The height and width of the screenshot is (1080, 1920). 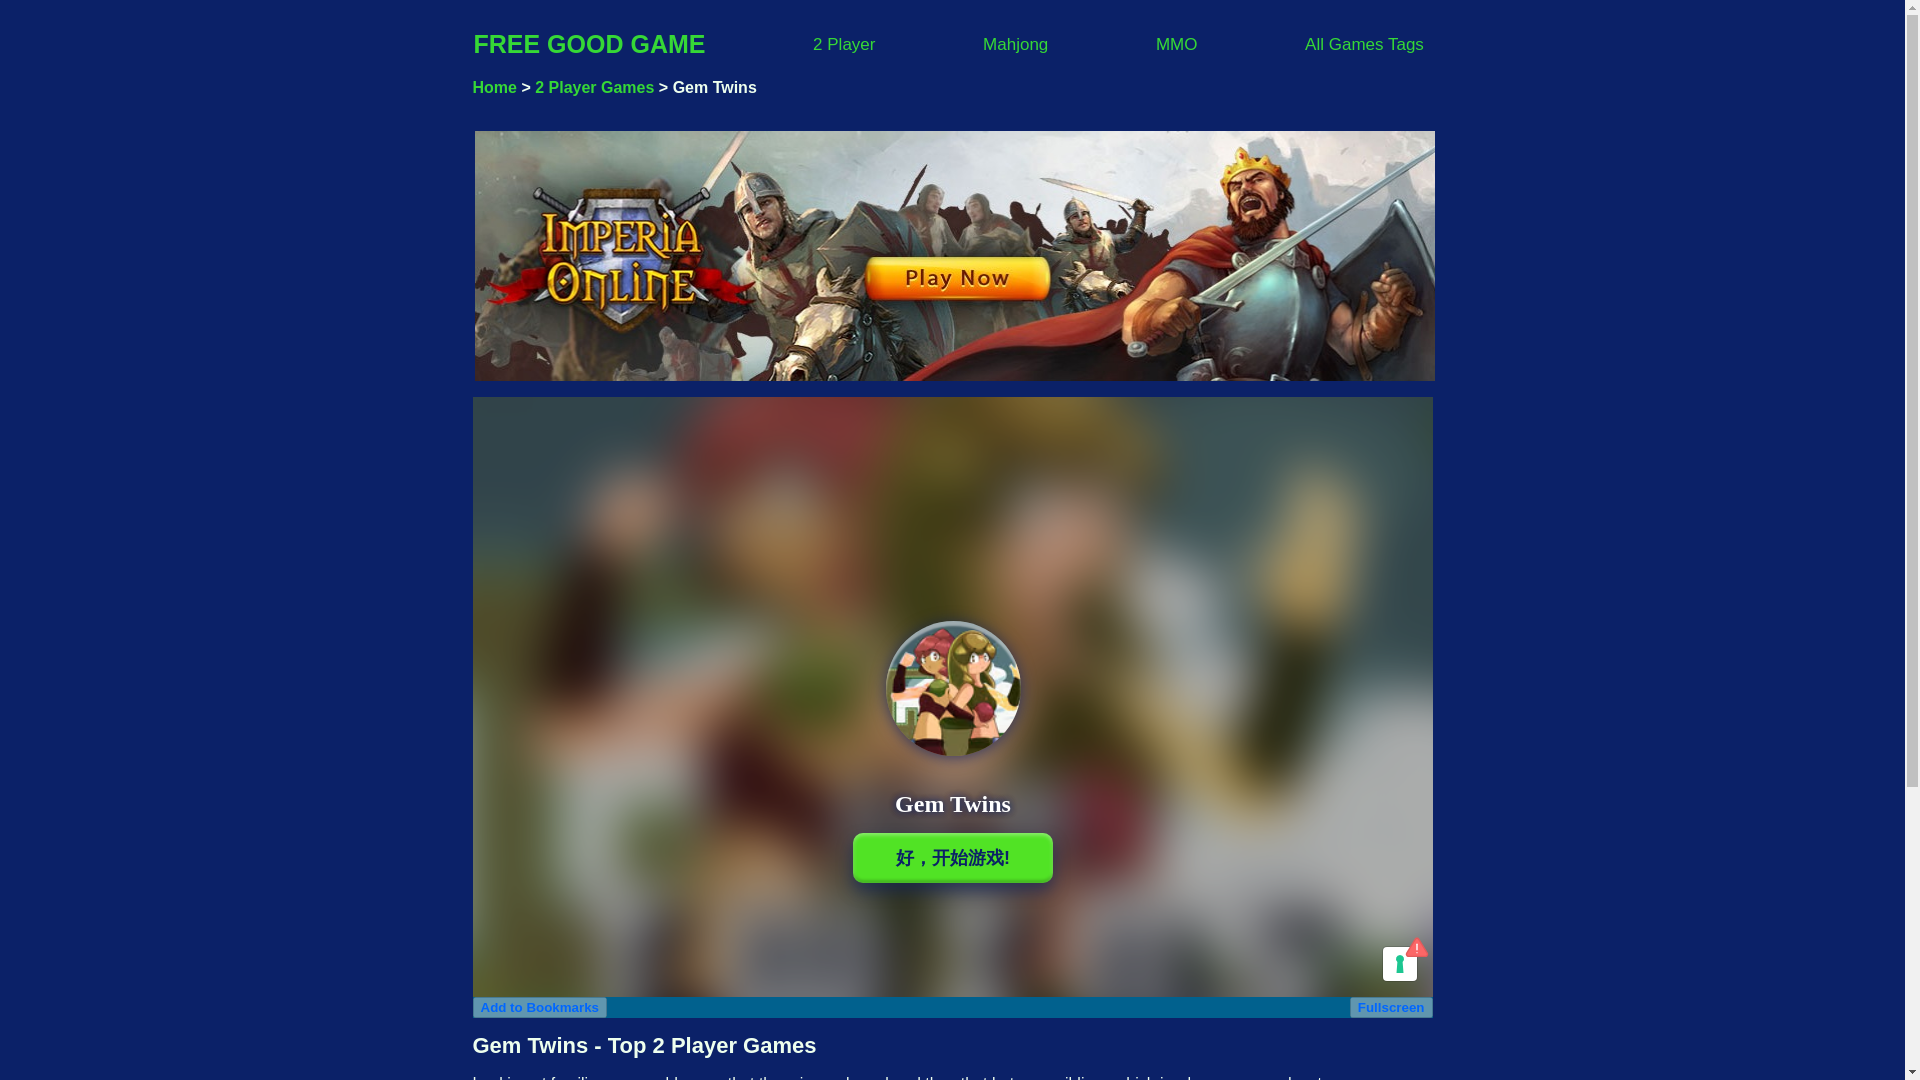 What do you see at coordinates (1016, 42) in the screenshot?
I see `Mahjong` at bounding box center [1016, 42].